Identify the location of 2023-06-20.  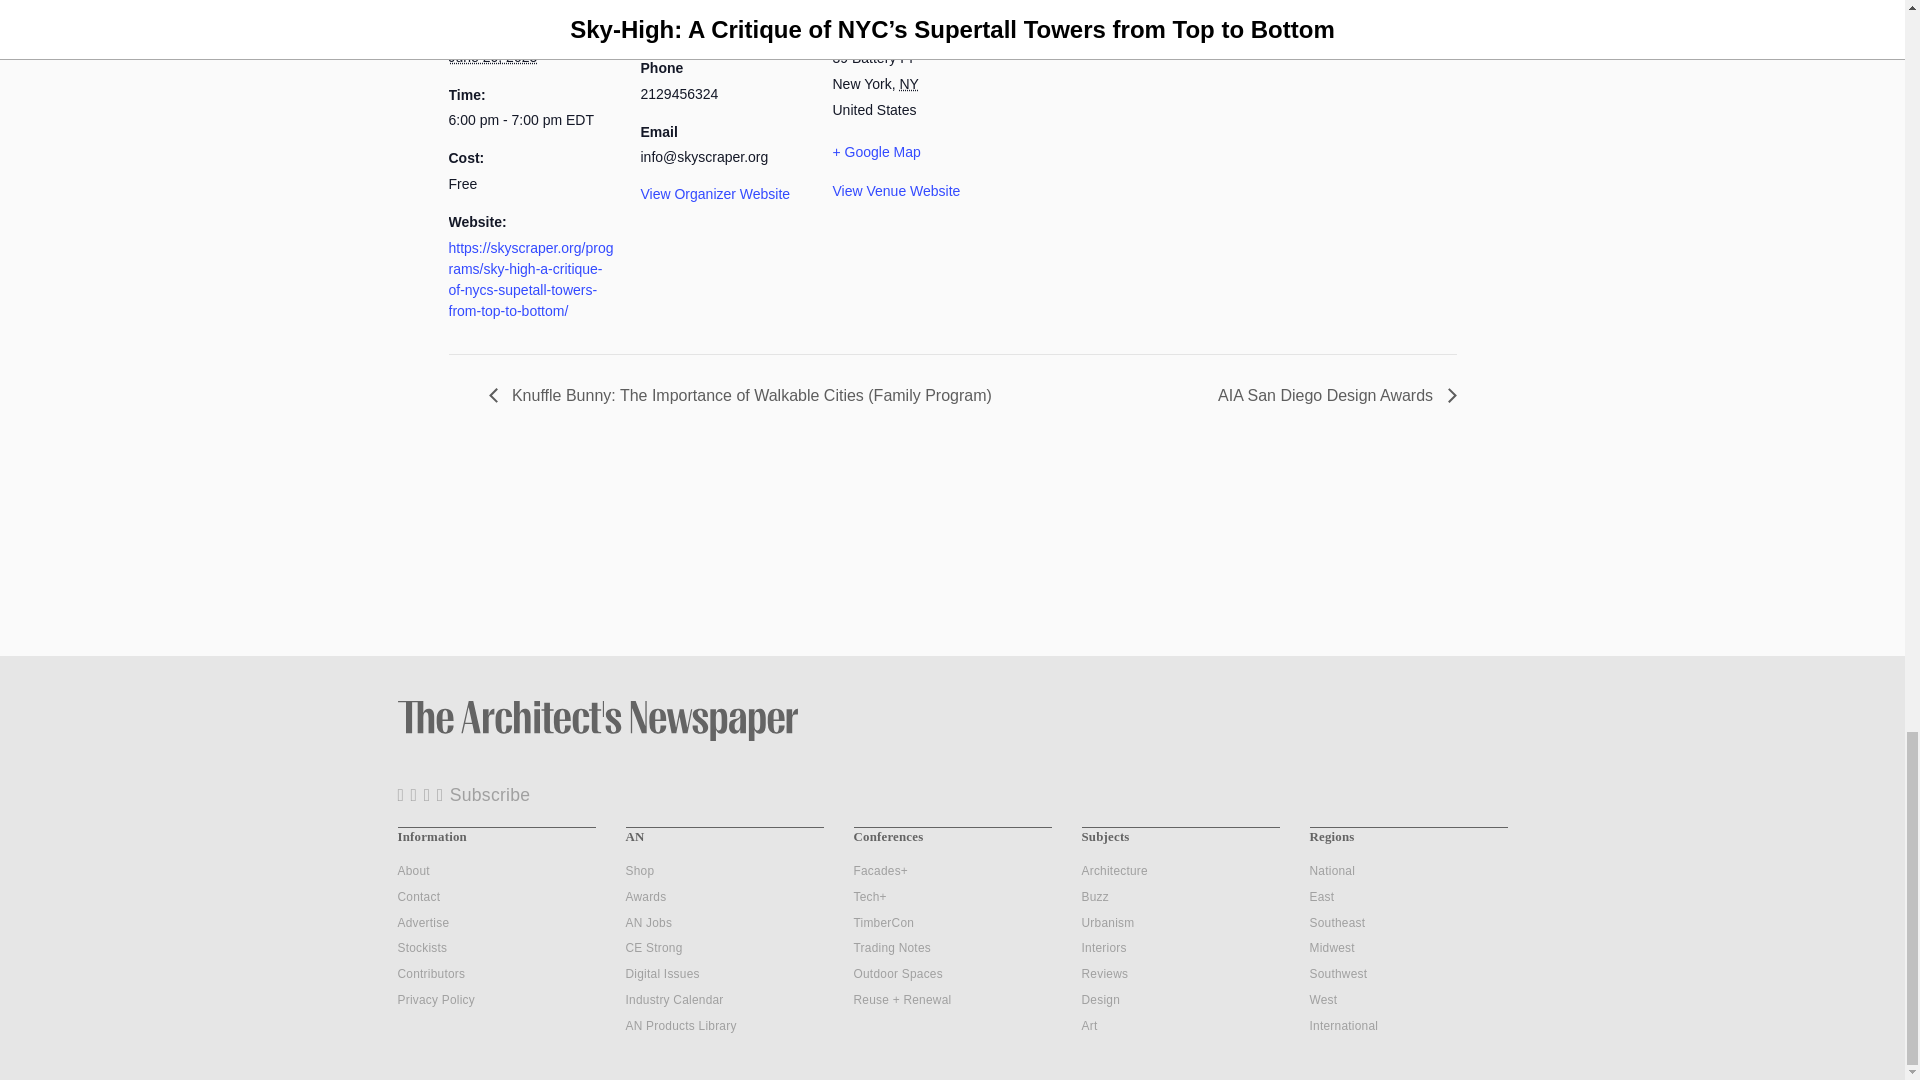
(532, 120).